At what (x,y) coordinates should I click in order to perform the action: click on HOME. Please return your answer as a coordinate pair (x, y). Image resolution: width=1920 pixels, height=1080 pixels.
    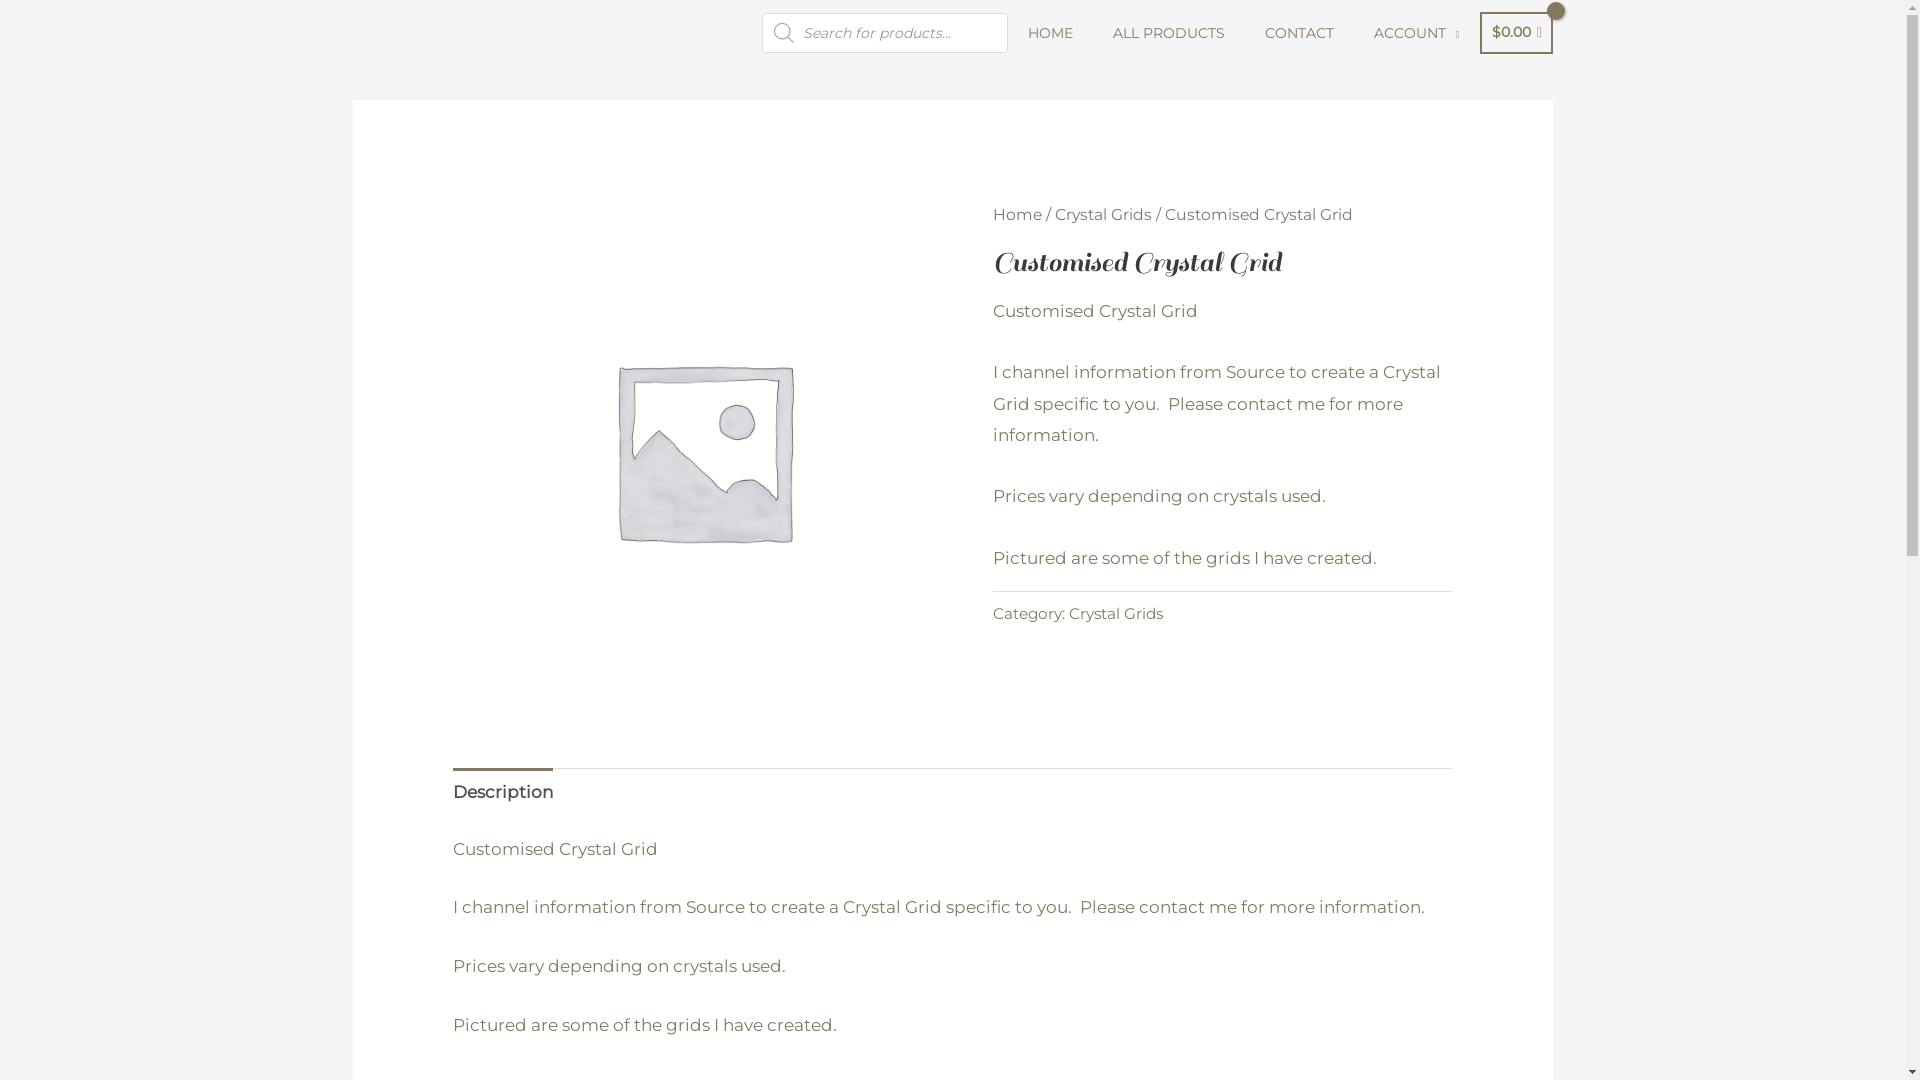
    Looking at the image, I should click on (1050, 33).